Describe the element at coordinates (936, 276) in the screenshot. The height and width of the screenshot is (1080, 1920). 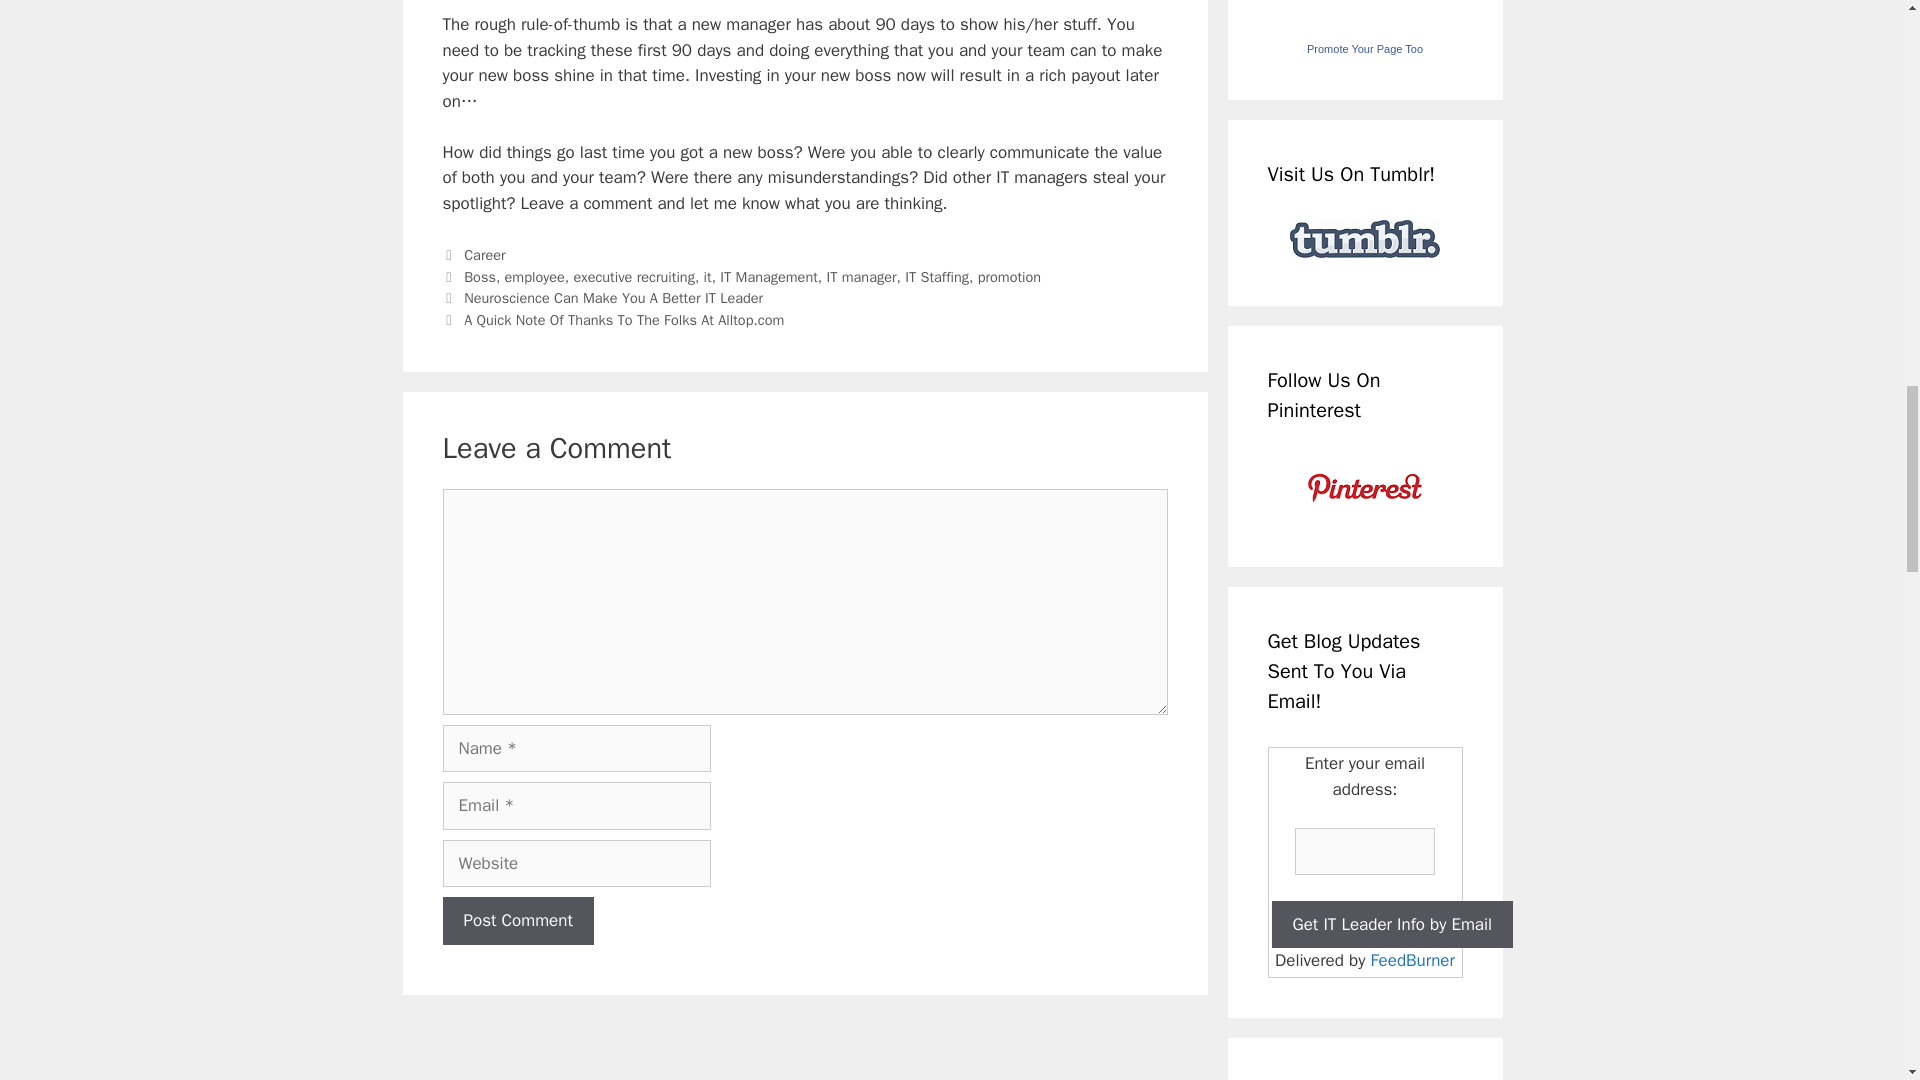
I see `IT Staffing` at that location.